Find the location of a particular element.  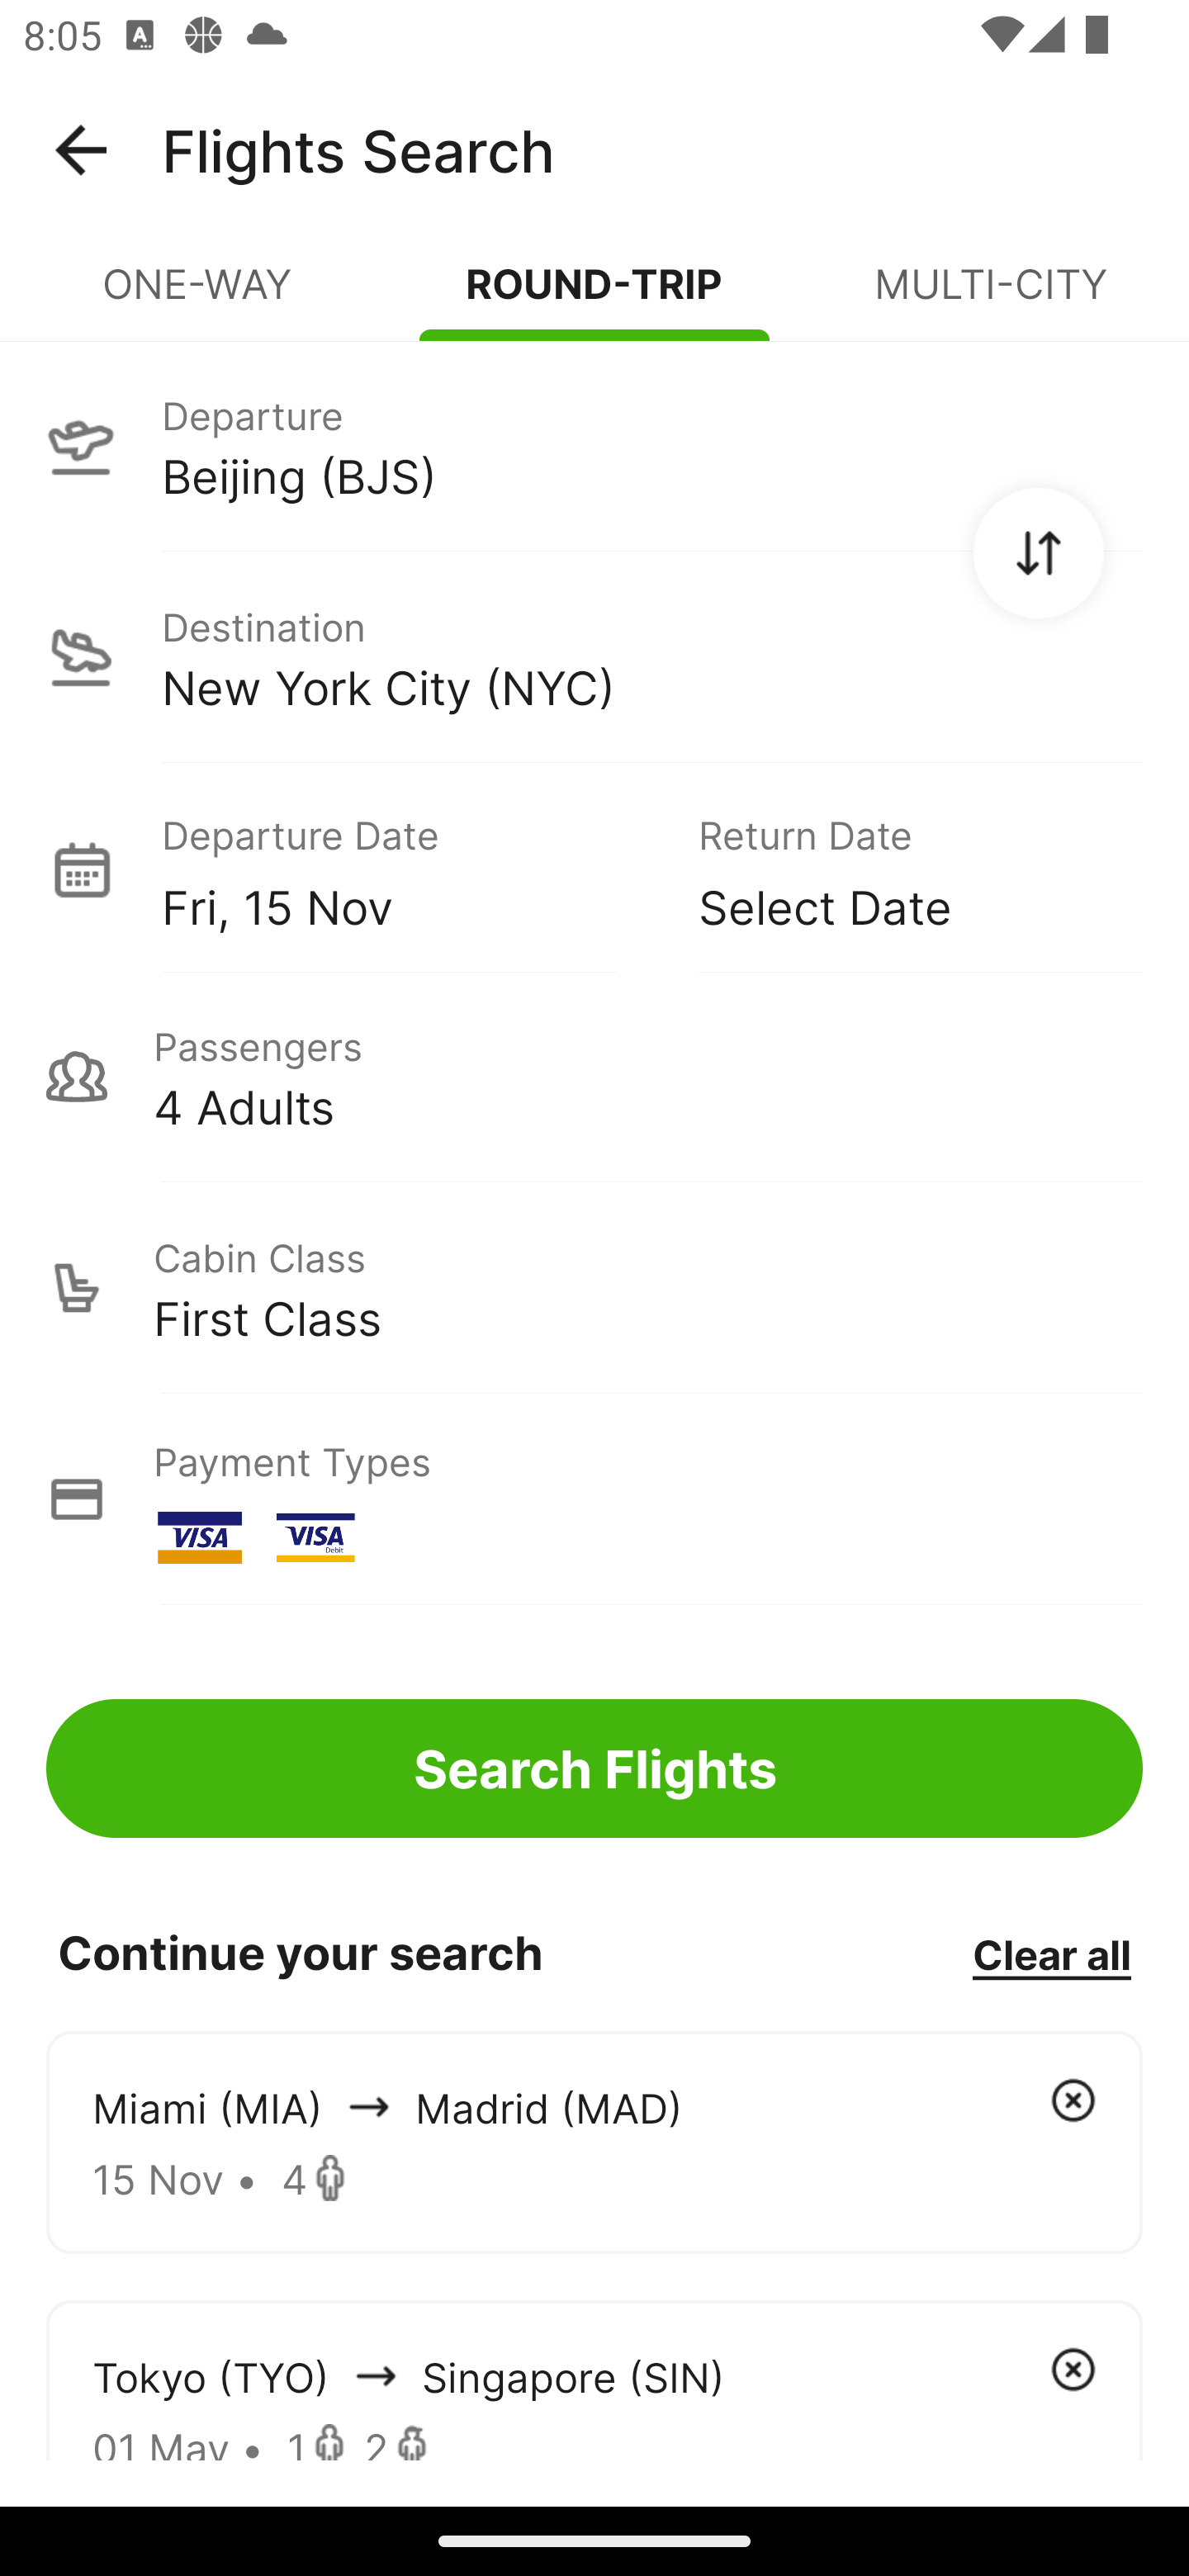

MULTI-CITY is located at coordinates (991, 297).